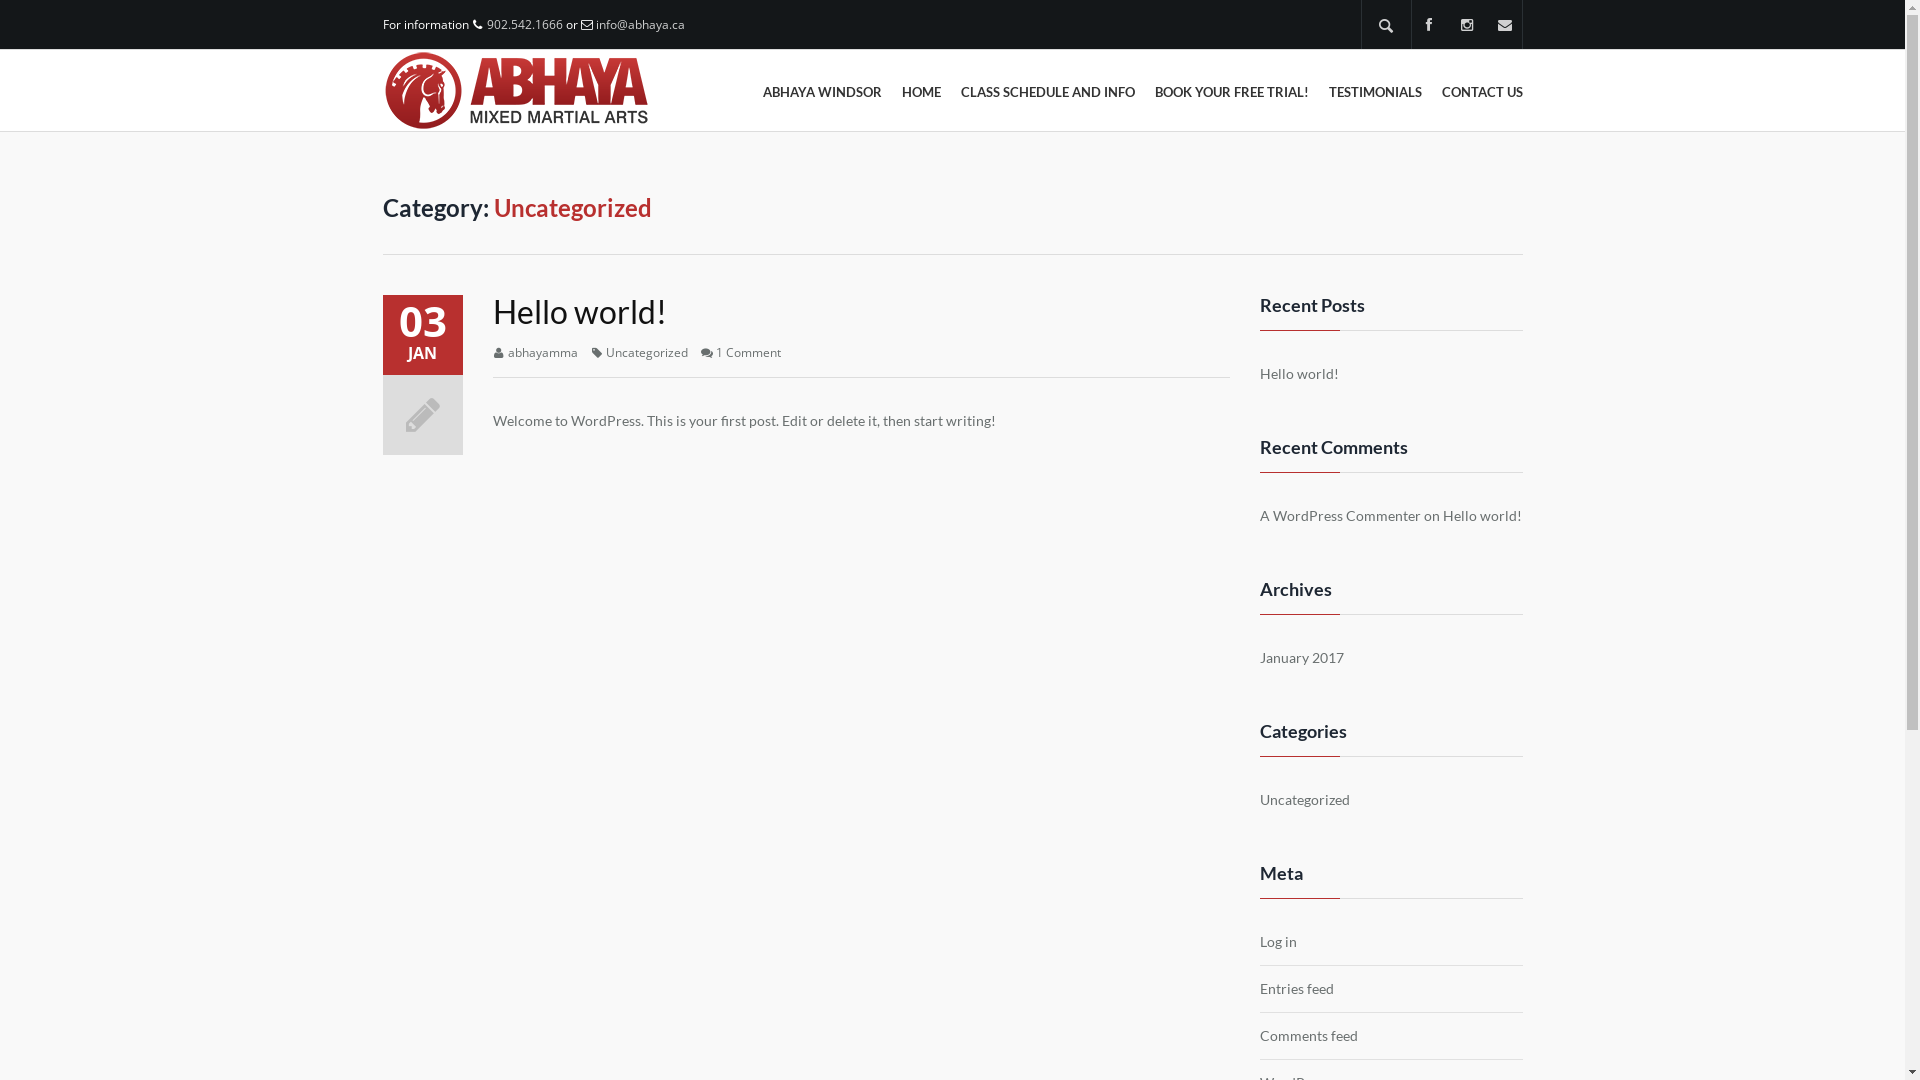 The width and height of the screenshot is (1920, 1080). Describe the element at coordinates (647, 352) in the screenshot. I see `Uncategorized` at that location.